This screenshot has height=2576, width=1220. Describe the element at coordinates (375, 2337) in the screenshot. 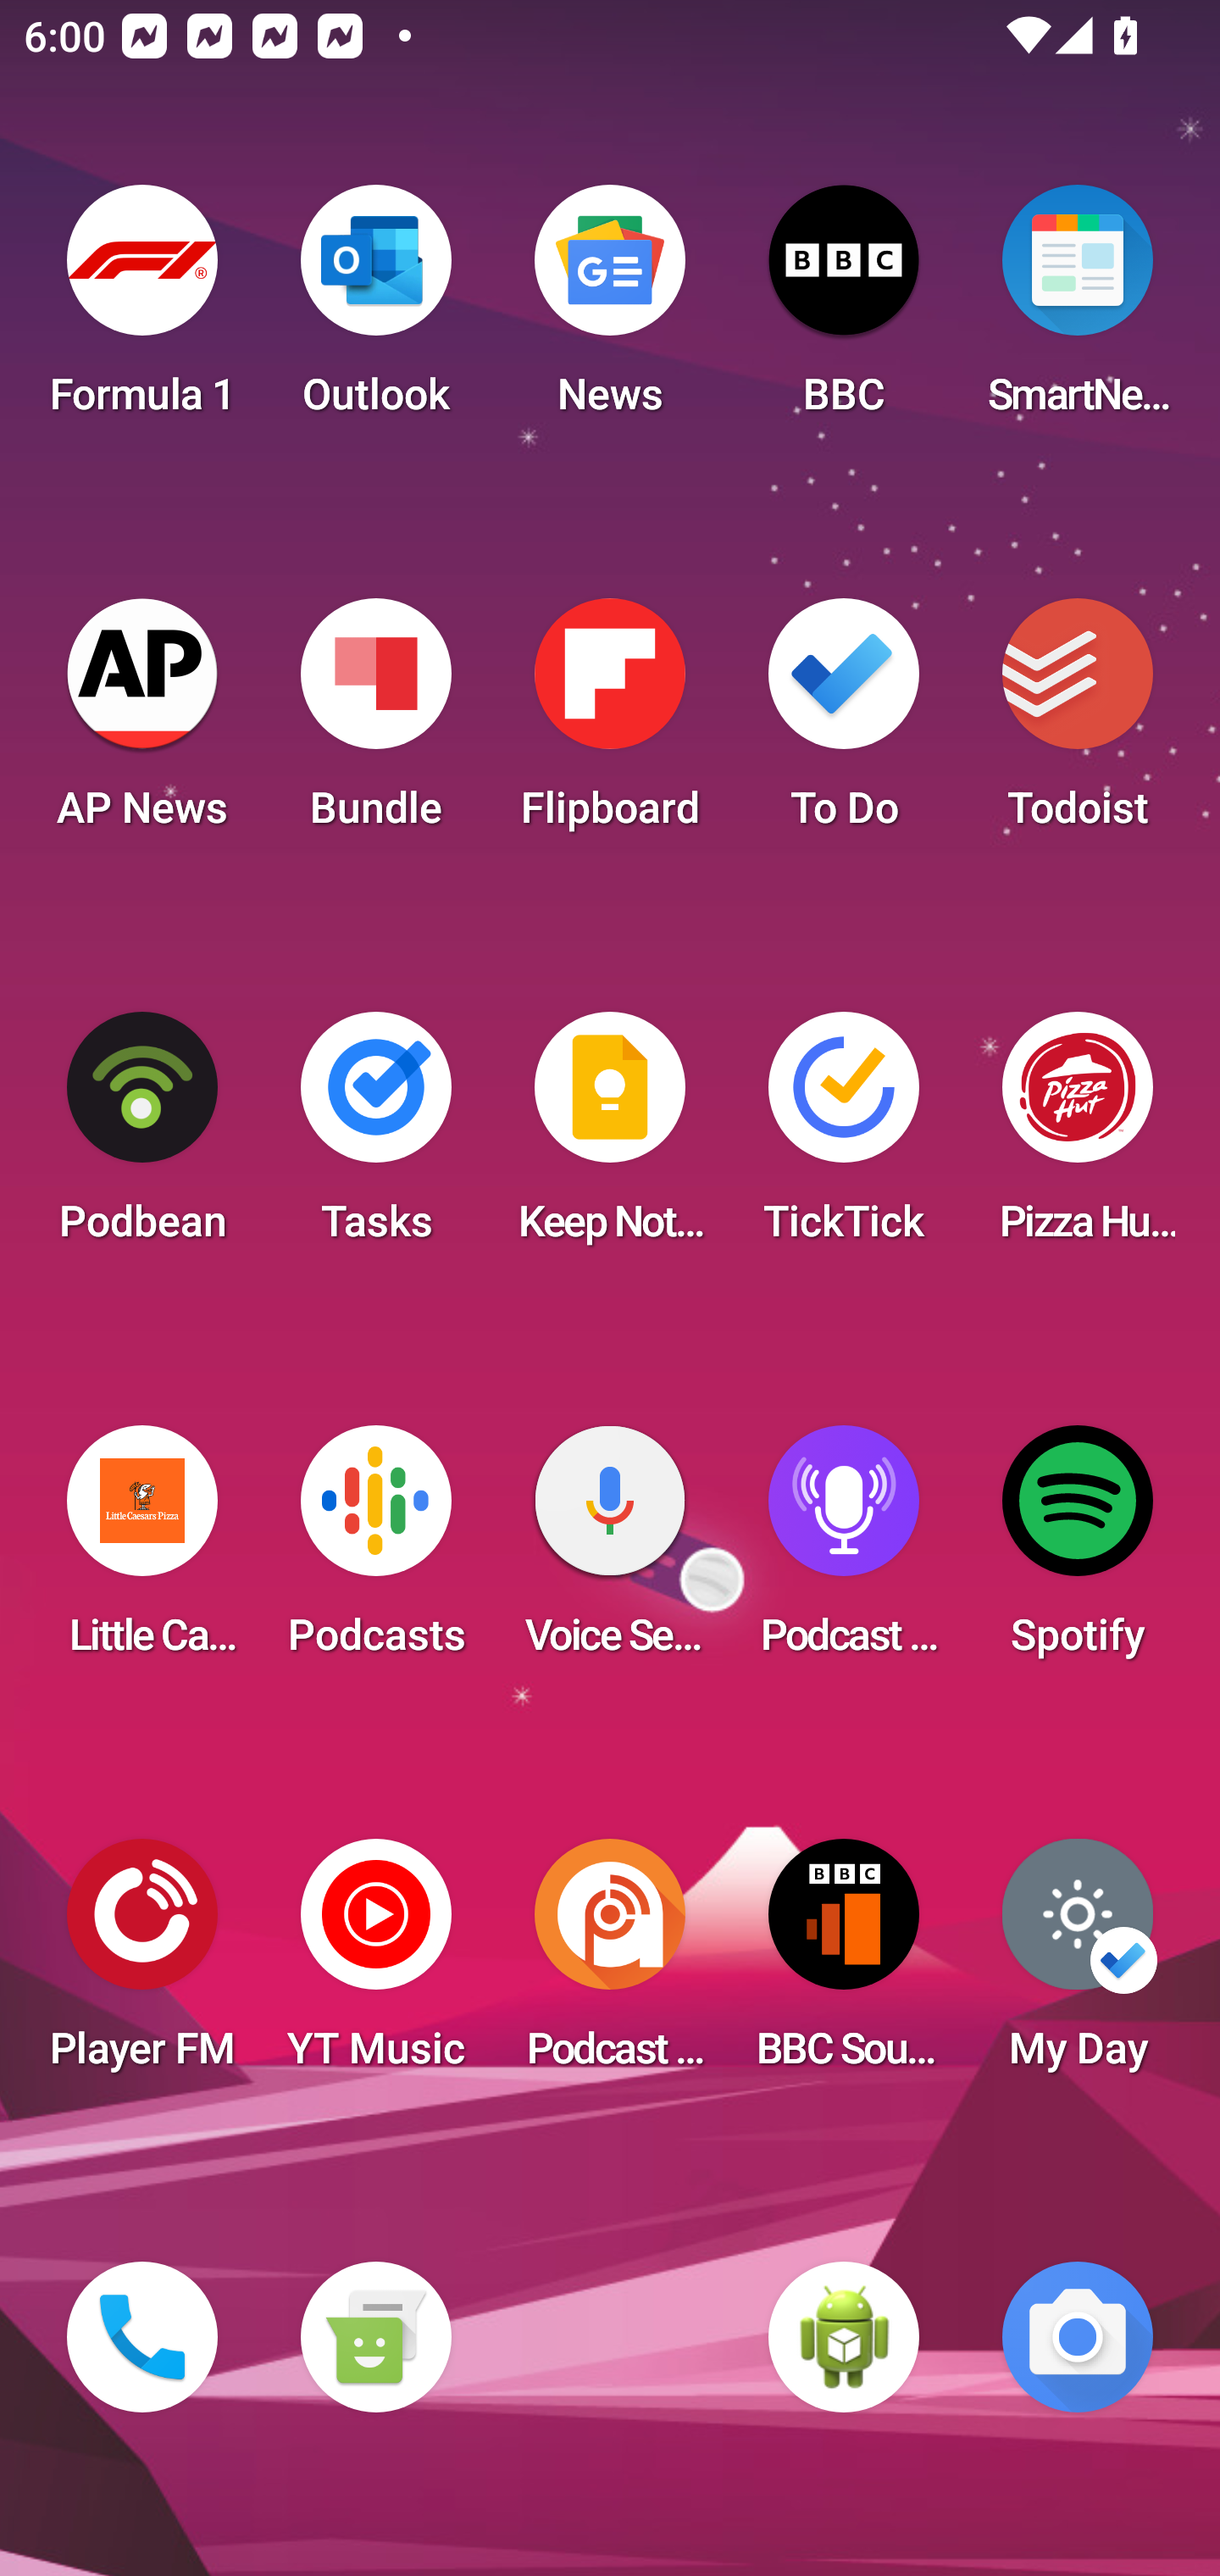

I see `Messaging` at that location.